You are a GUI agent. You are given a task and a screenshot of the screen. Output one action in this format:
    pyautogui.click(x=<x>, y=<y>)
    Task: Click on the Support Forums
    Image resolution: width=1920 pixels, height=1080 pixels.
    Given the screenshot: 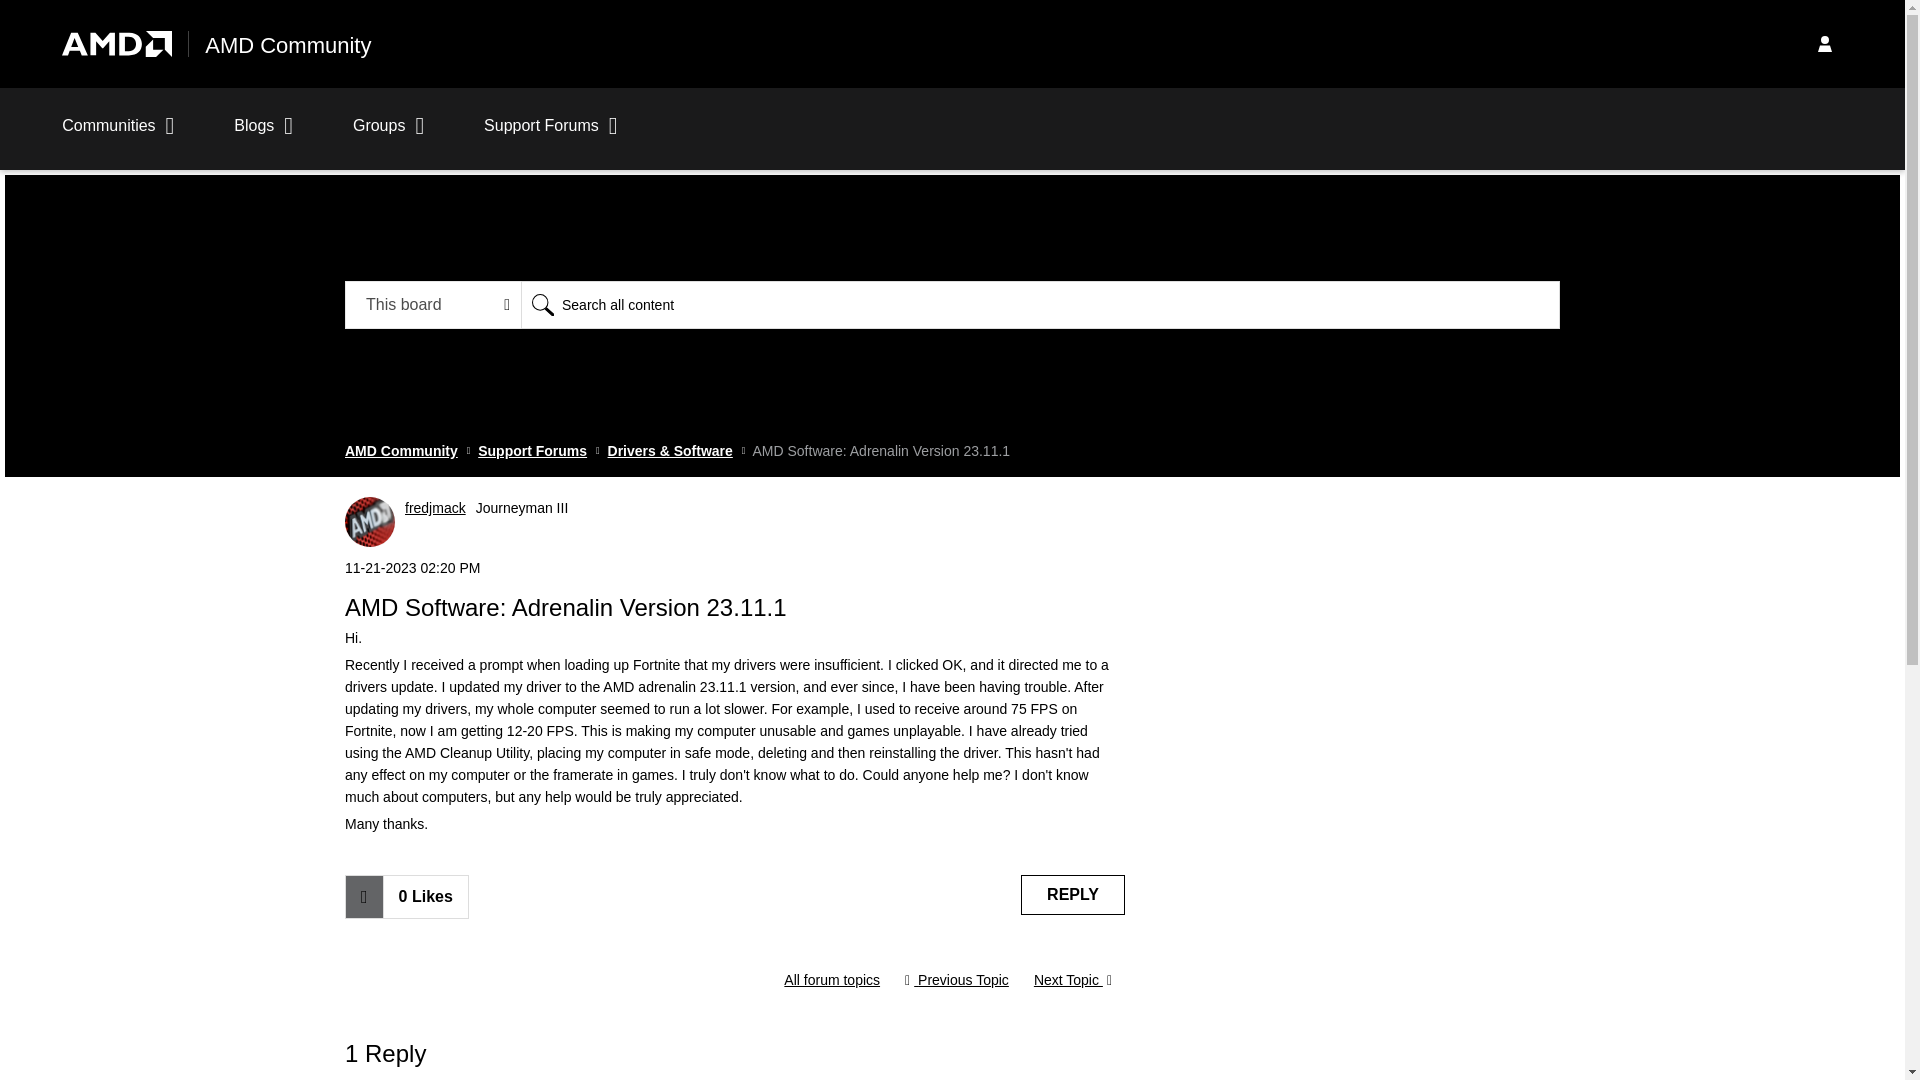 What is the action you would take?
    pyautogui.click(x=532, y=450)
    